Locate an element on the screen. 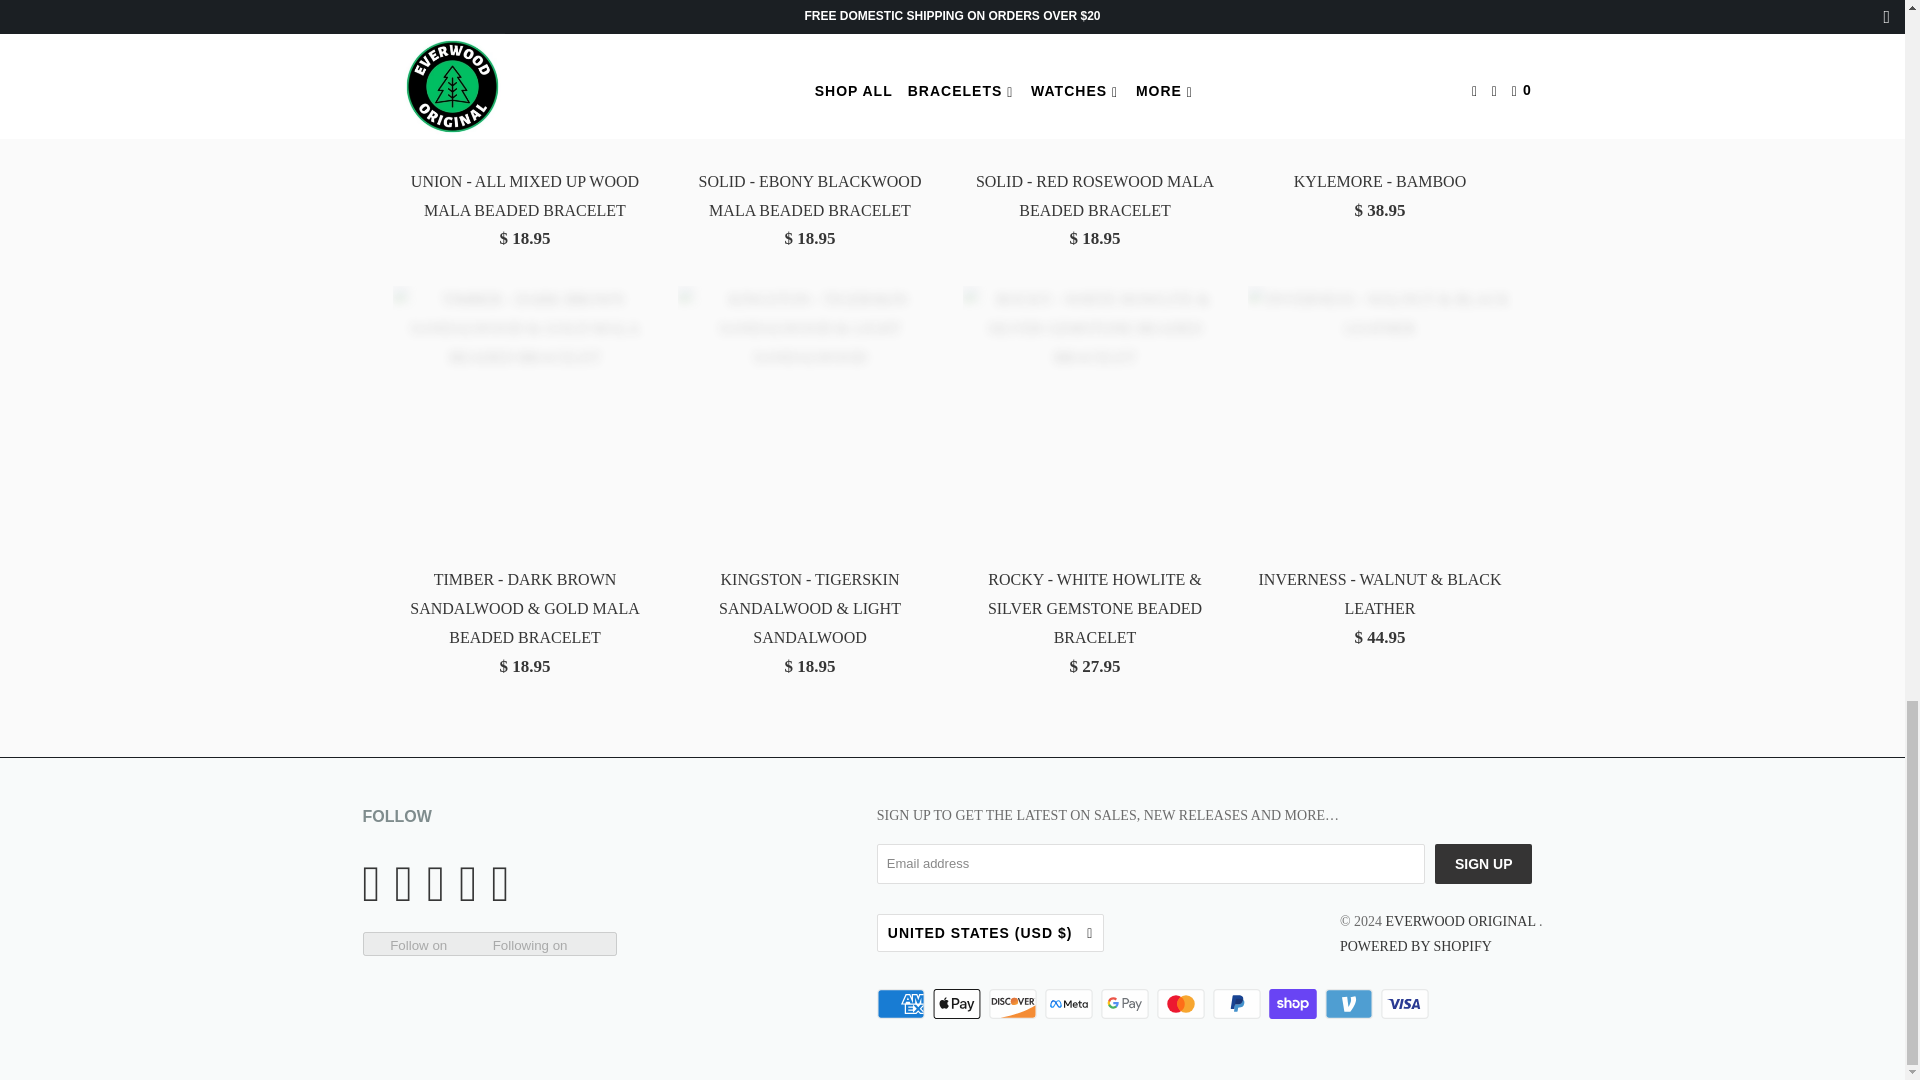  VENMO is located at coordinates (1350, 1004).